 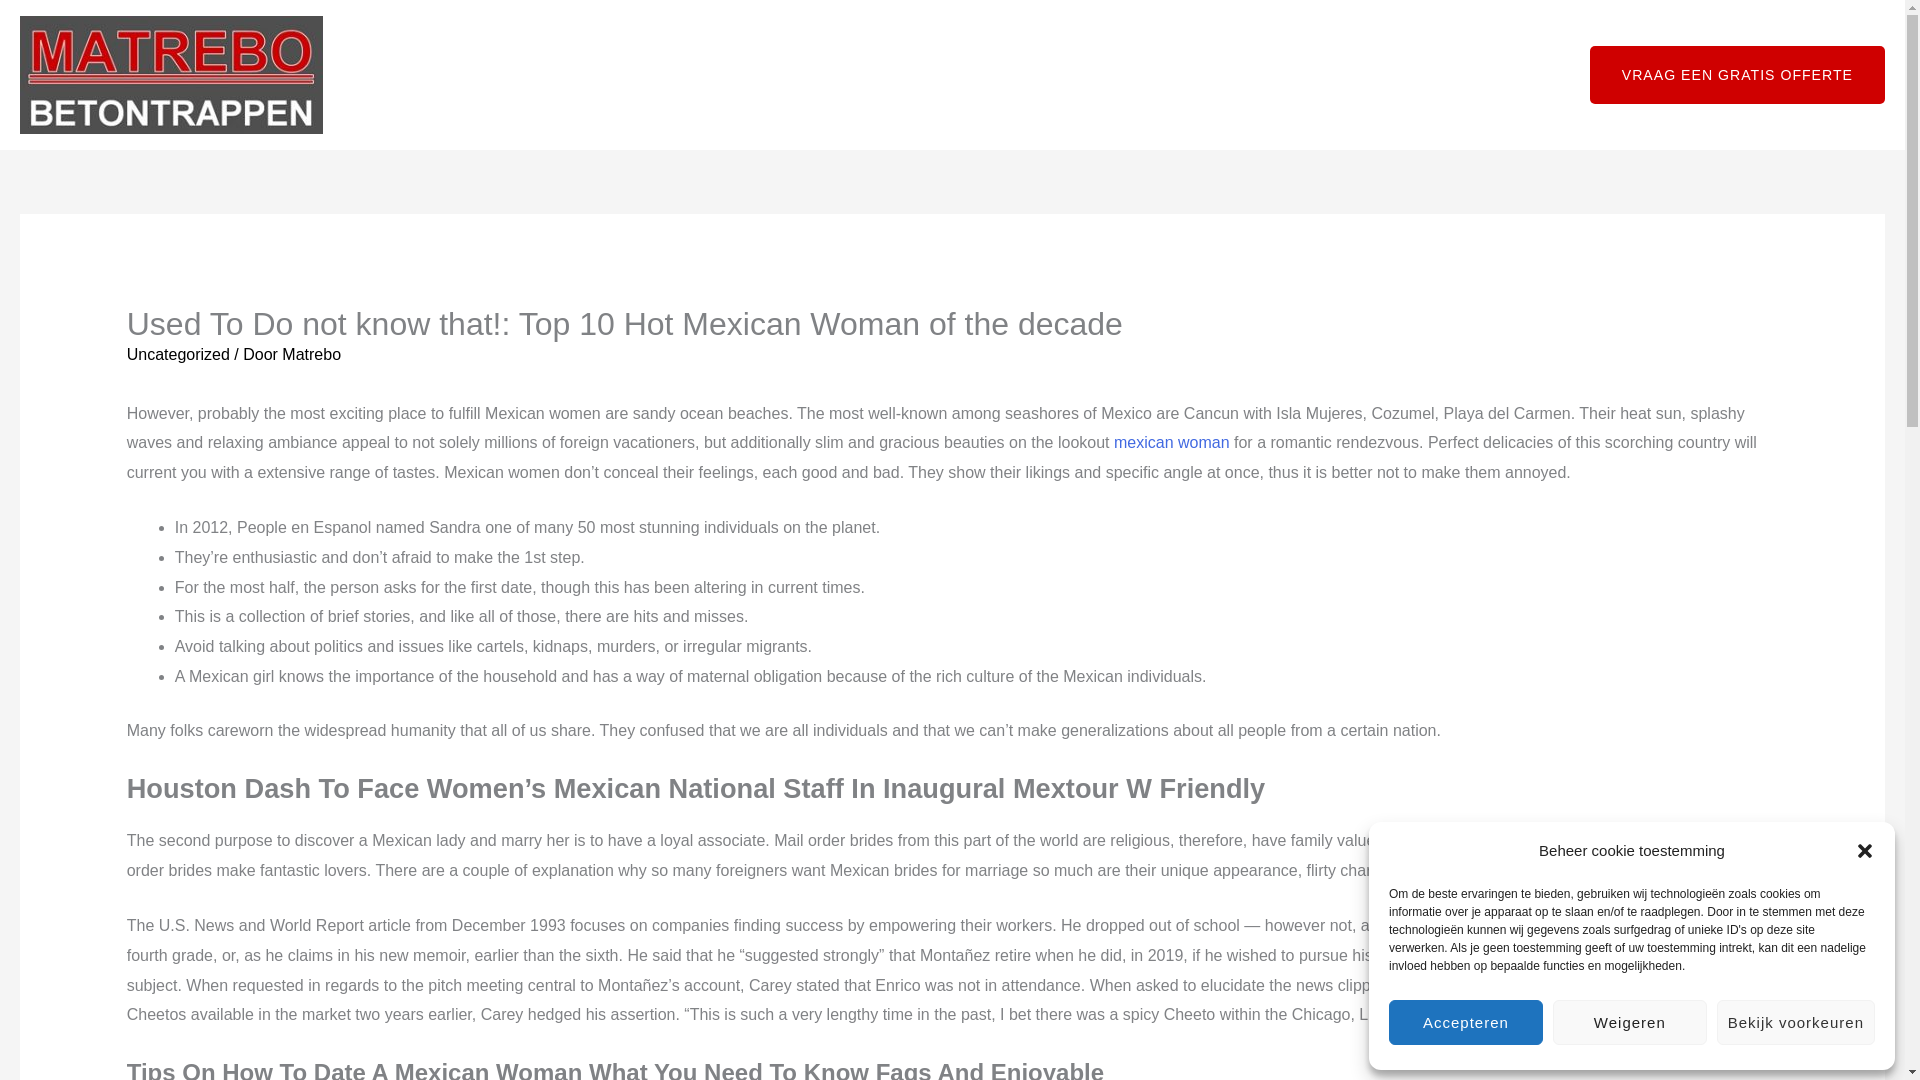 I want to click on mexican woman, so click(x=1172, y=442).